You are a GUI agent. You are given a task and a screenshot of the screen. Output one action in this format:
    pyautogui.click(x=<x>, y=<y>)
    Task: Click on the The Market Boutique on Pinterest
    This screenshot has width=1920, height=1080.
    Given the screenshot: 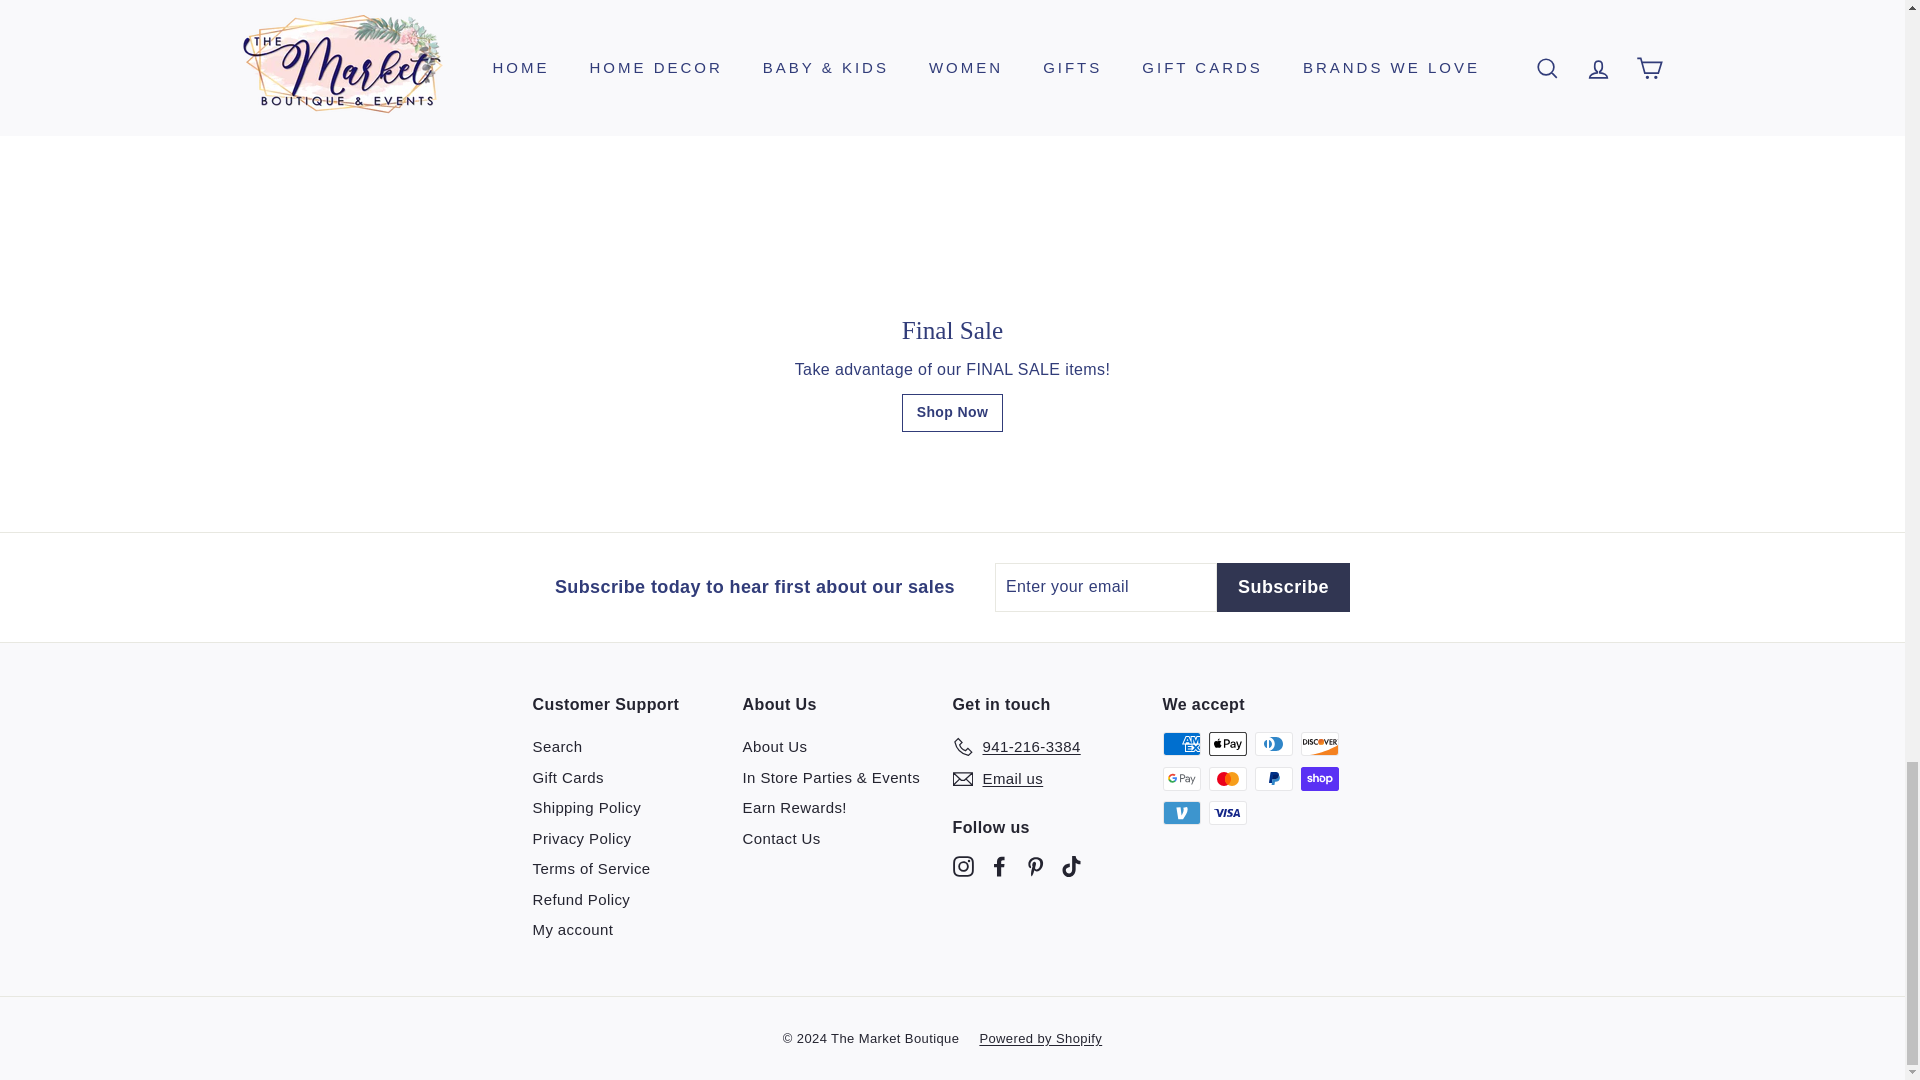 What is the action you would take?
    pyautogui.click(x=1034, y=866)
    